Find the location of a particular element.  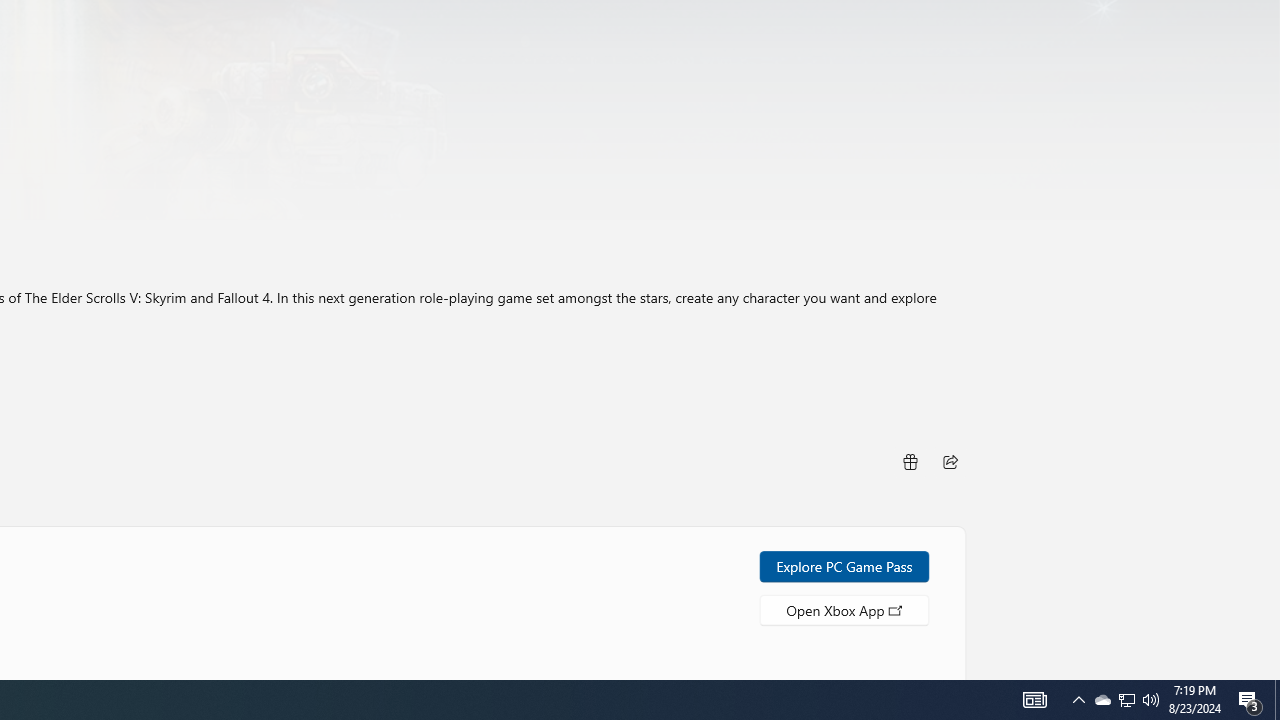

Open Xbox App is located at coordinates (844, 609).